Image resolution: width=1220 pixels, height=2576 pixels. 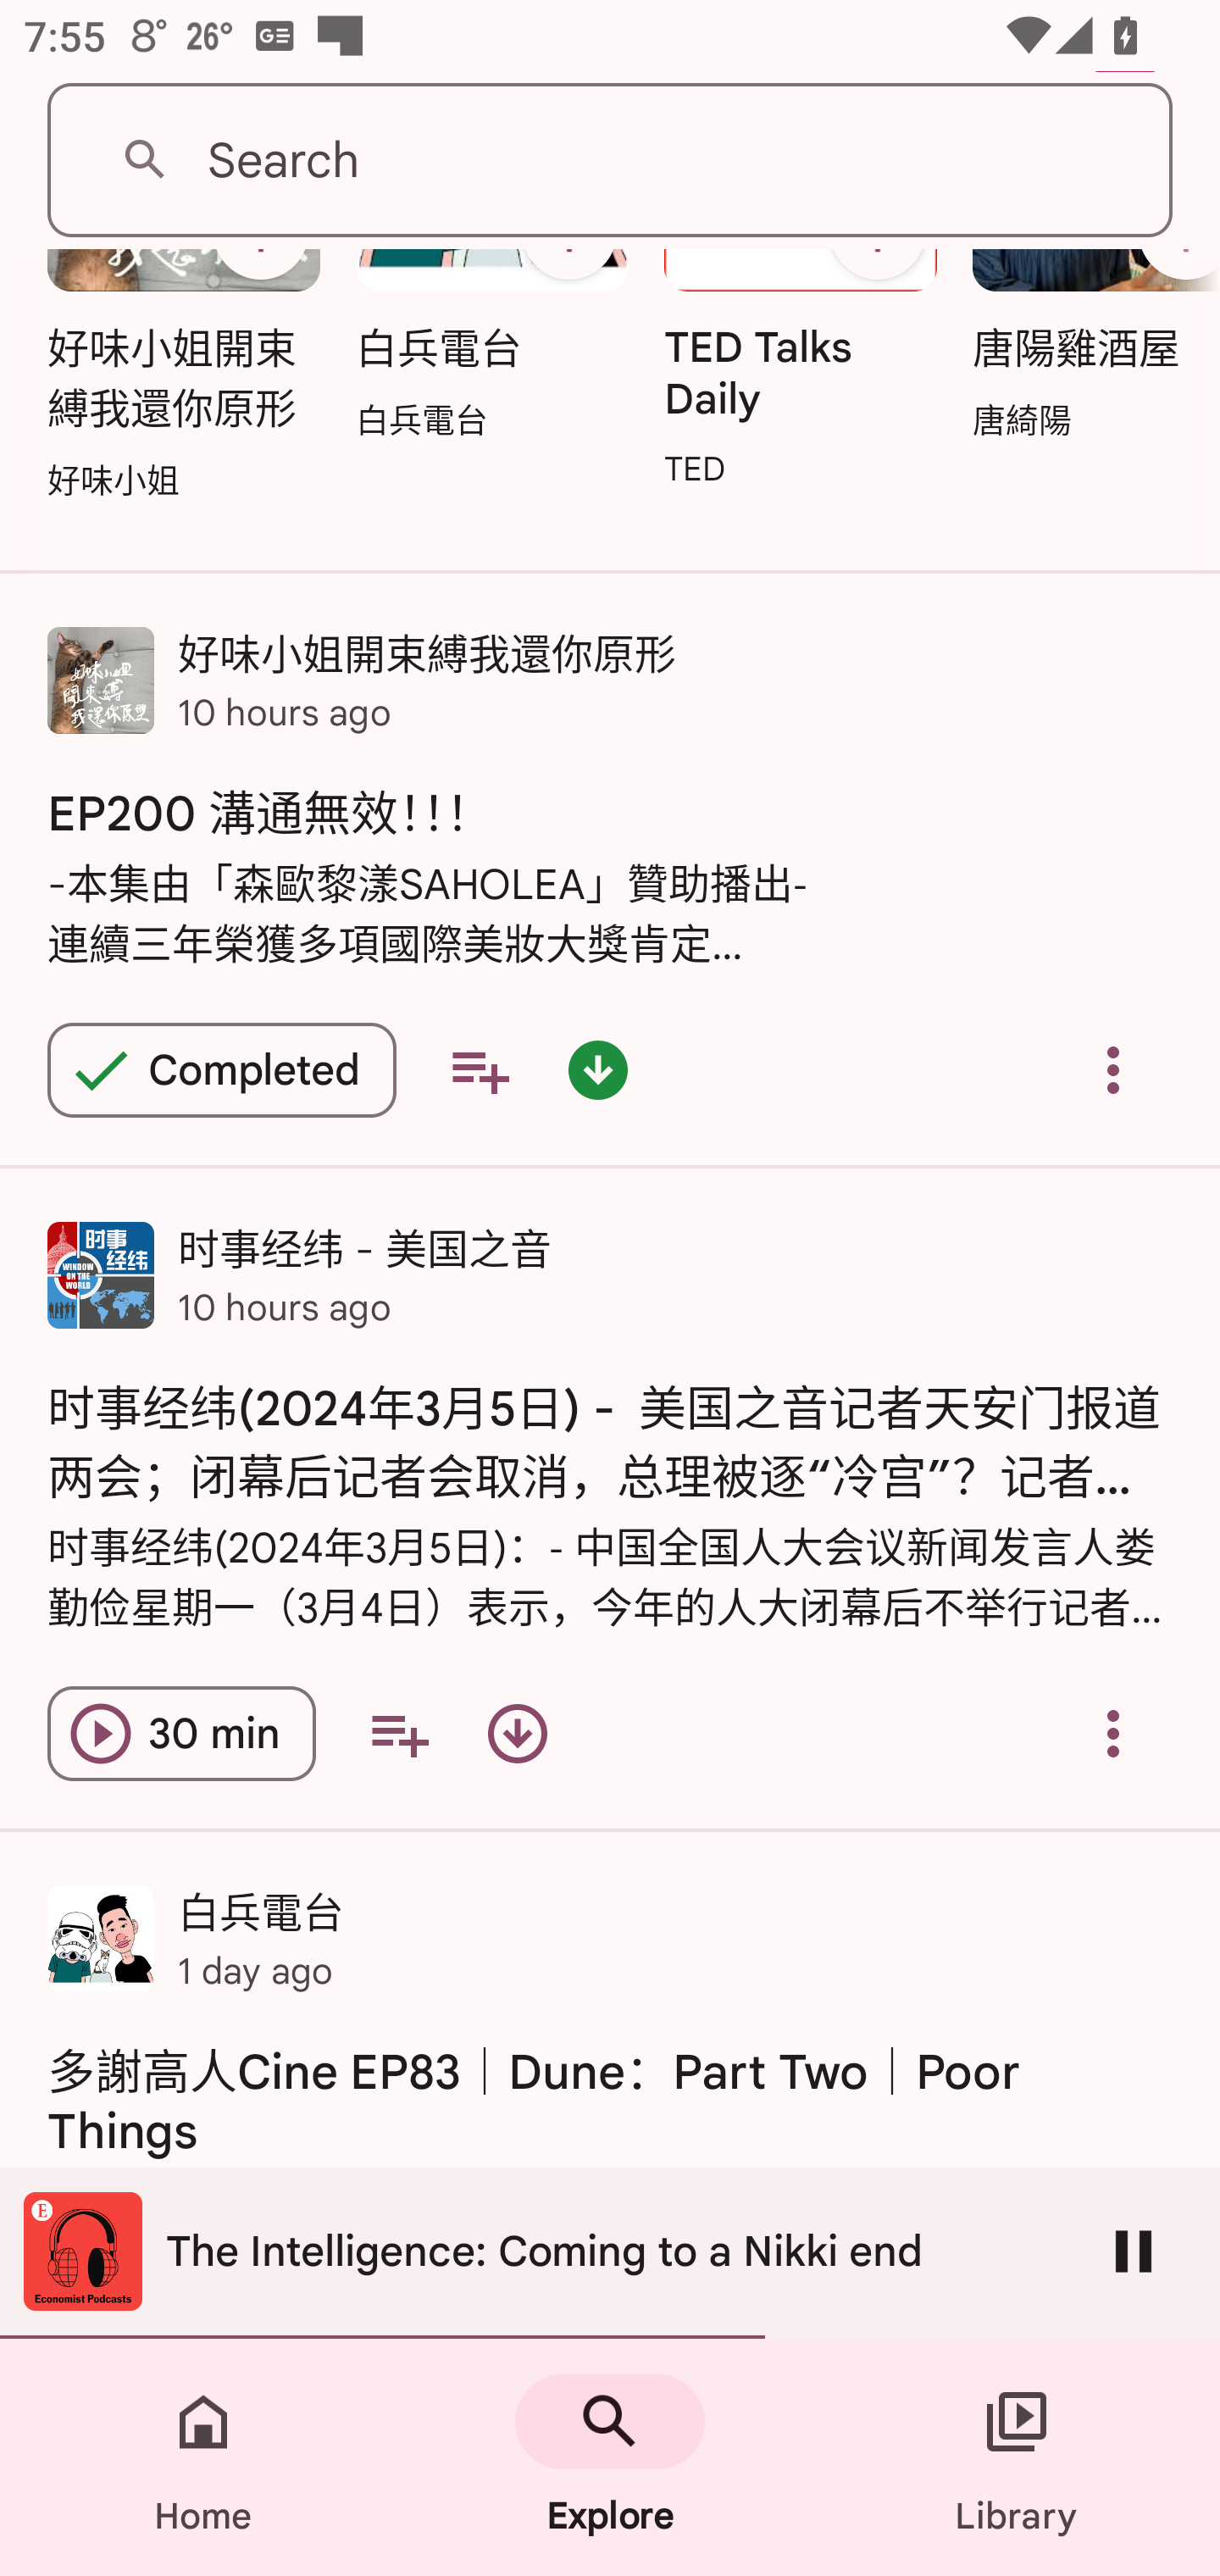 What do you see at coordinates (598, 1069) in the screenshot?
I see `Episode downloaded - double tap for options` at bounding box center [598, 1069].